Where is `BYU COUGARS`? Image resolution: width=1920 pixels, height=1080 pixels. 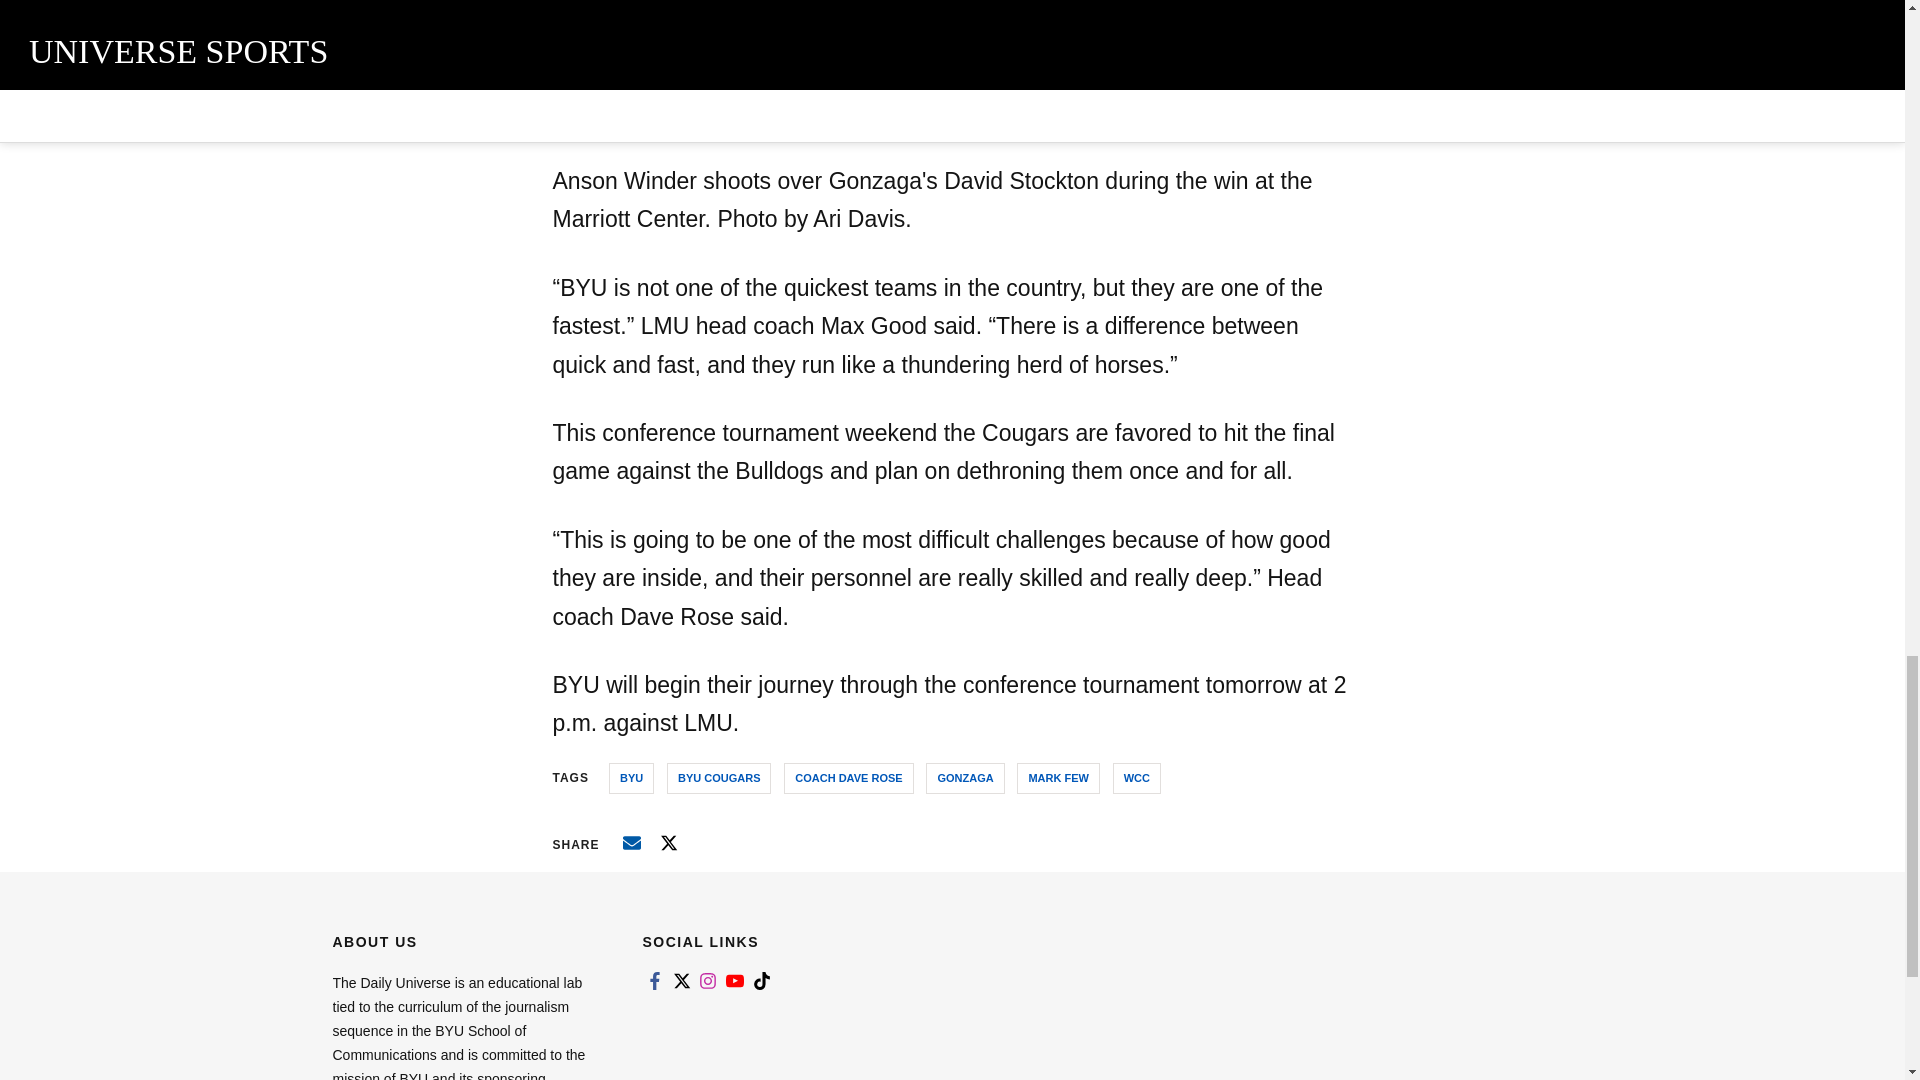
BYU COUGARS is located at coordinates (718, 778).